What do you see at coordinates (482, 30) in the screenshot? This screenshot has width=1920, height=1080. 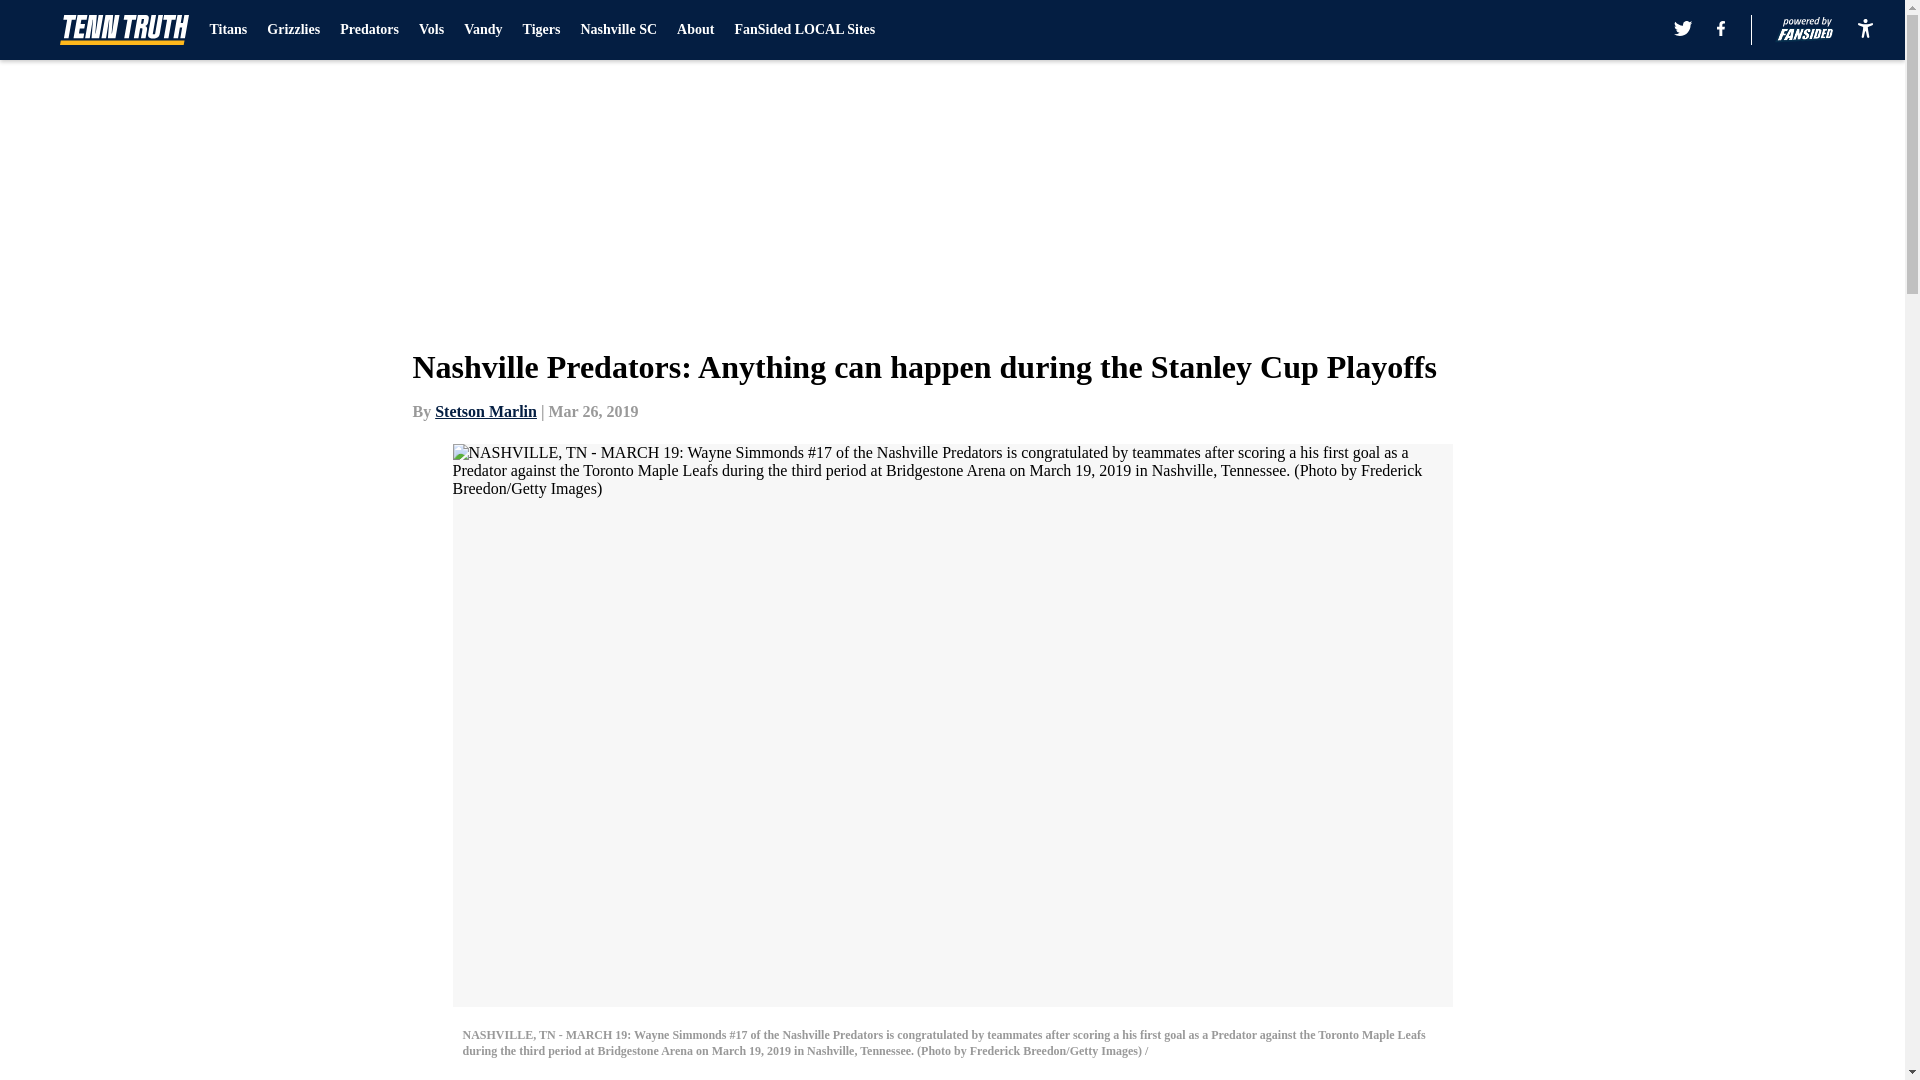 I see `Vandy` at bounding box center [482, 30].